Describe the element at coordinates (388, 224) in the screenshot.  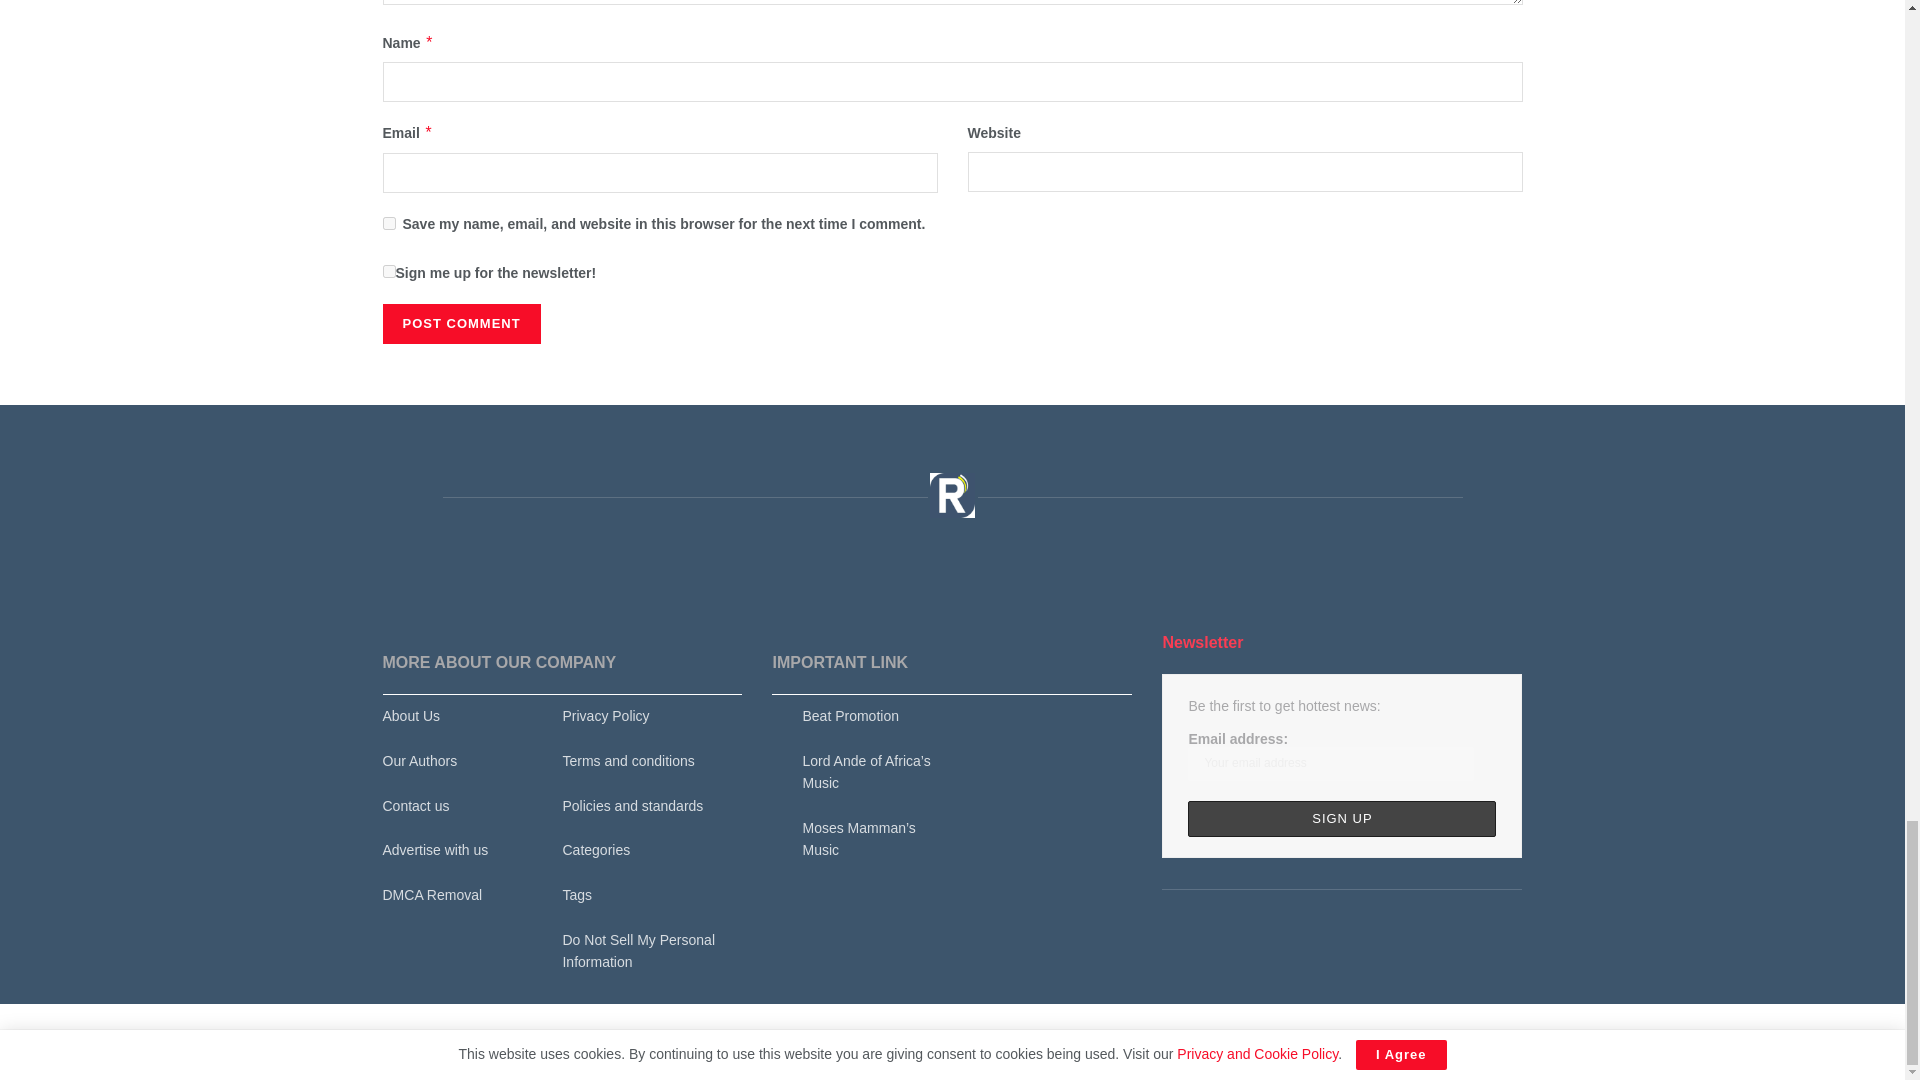
I see `yes` at that location.